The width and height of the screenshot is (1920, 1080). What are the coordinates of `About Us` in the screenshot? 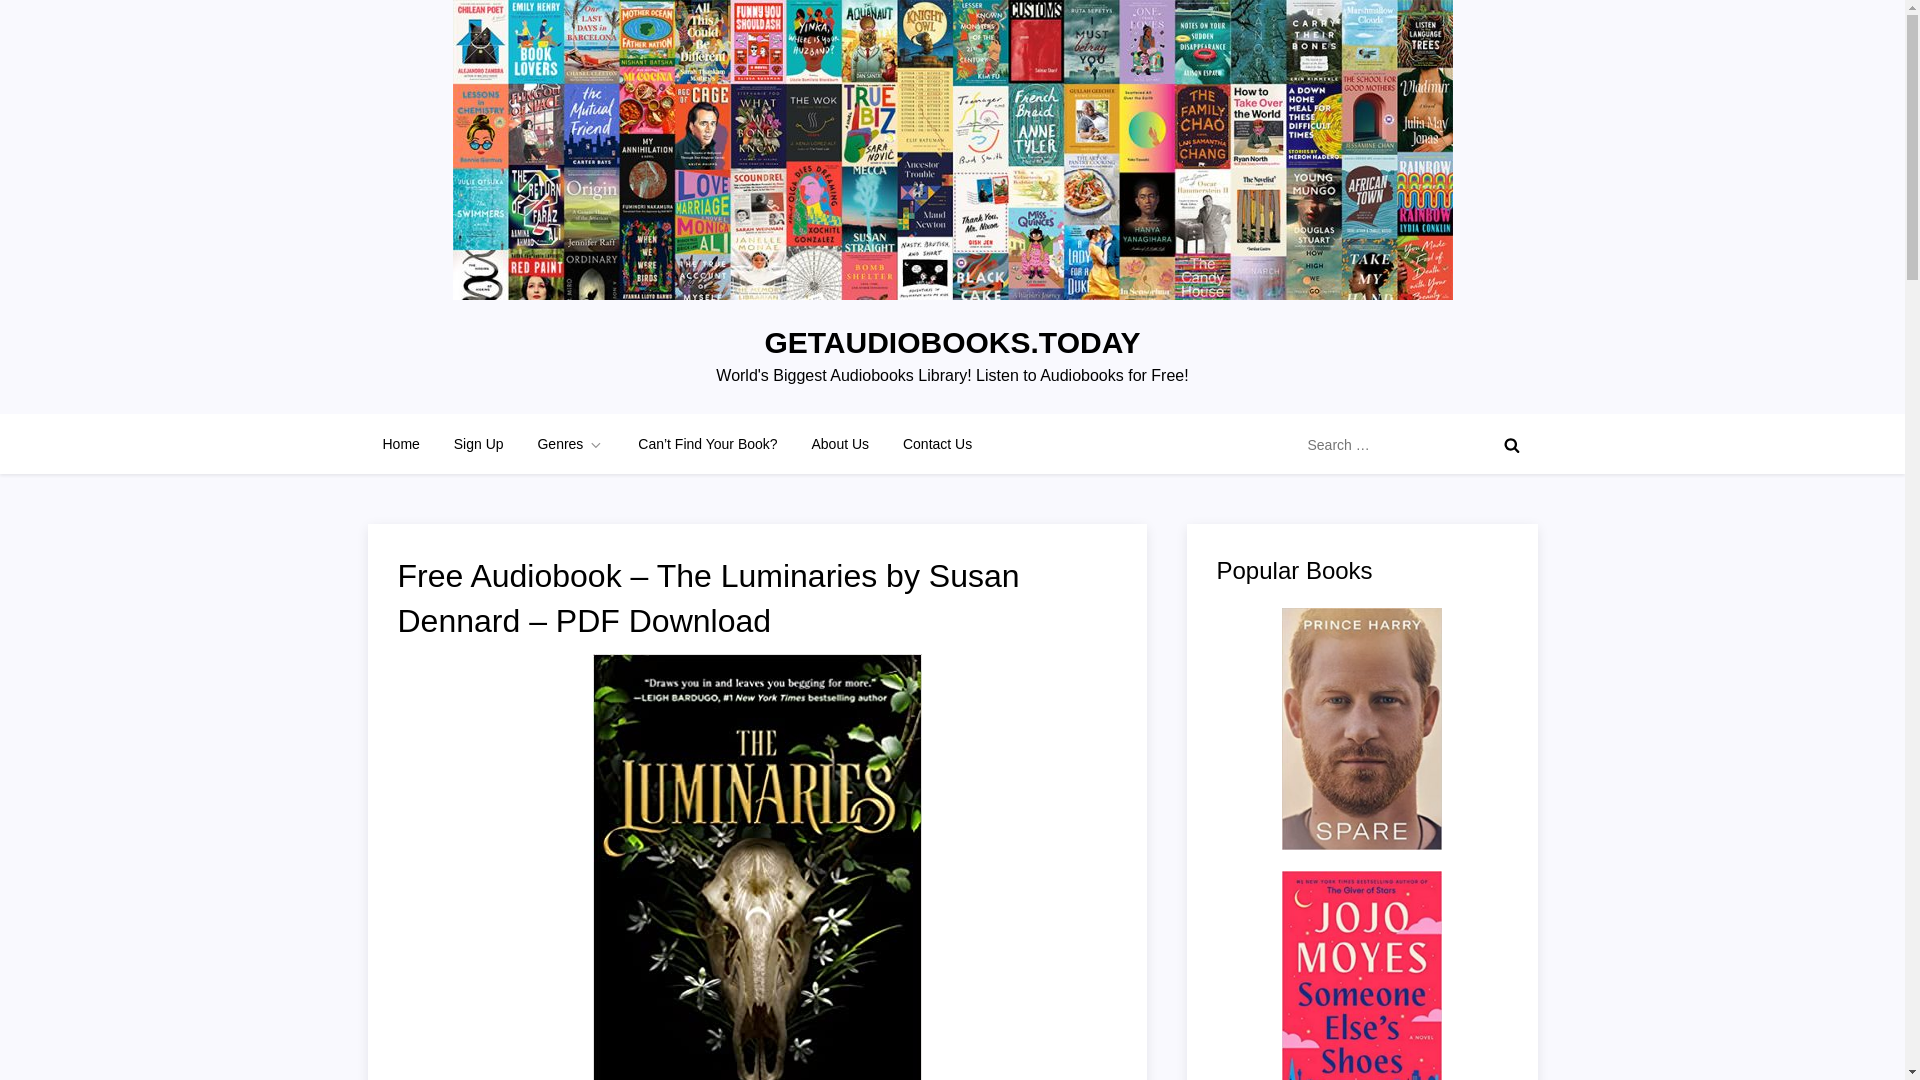 It's located at (840, 444).